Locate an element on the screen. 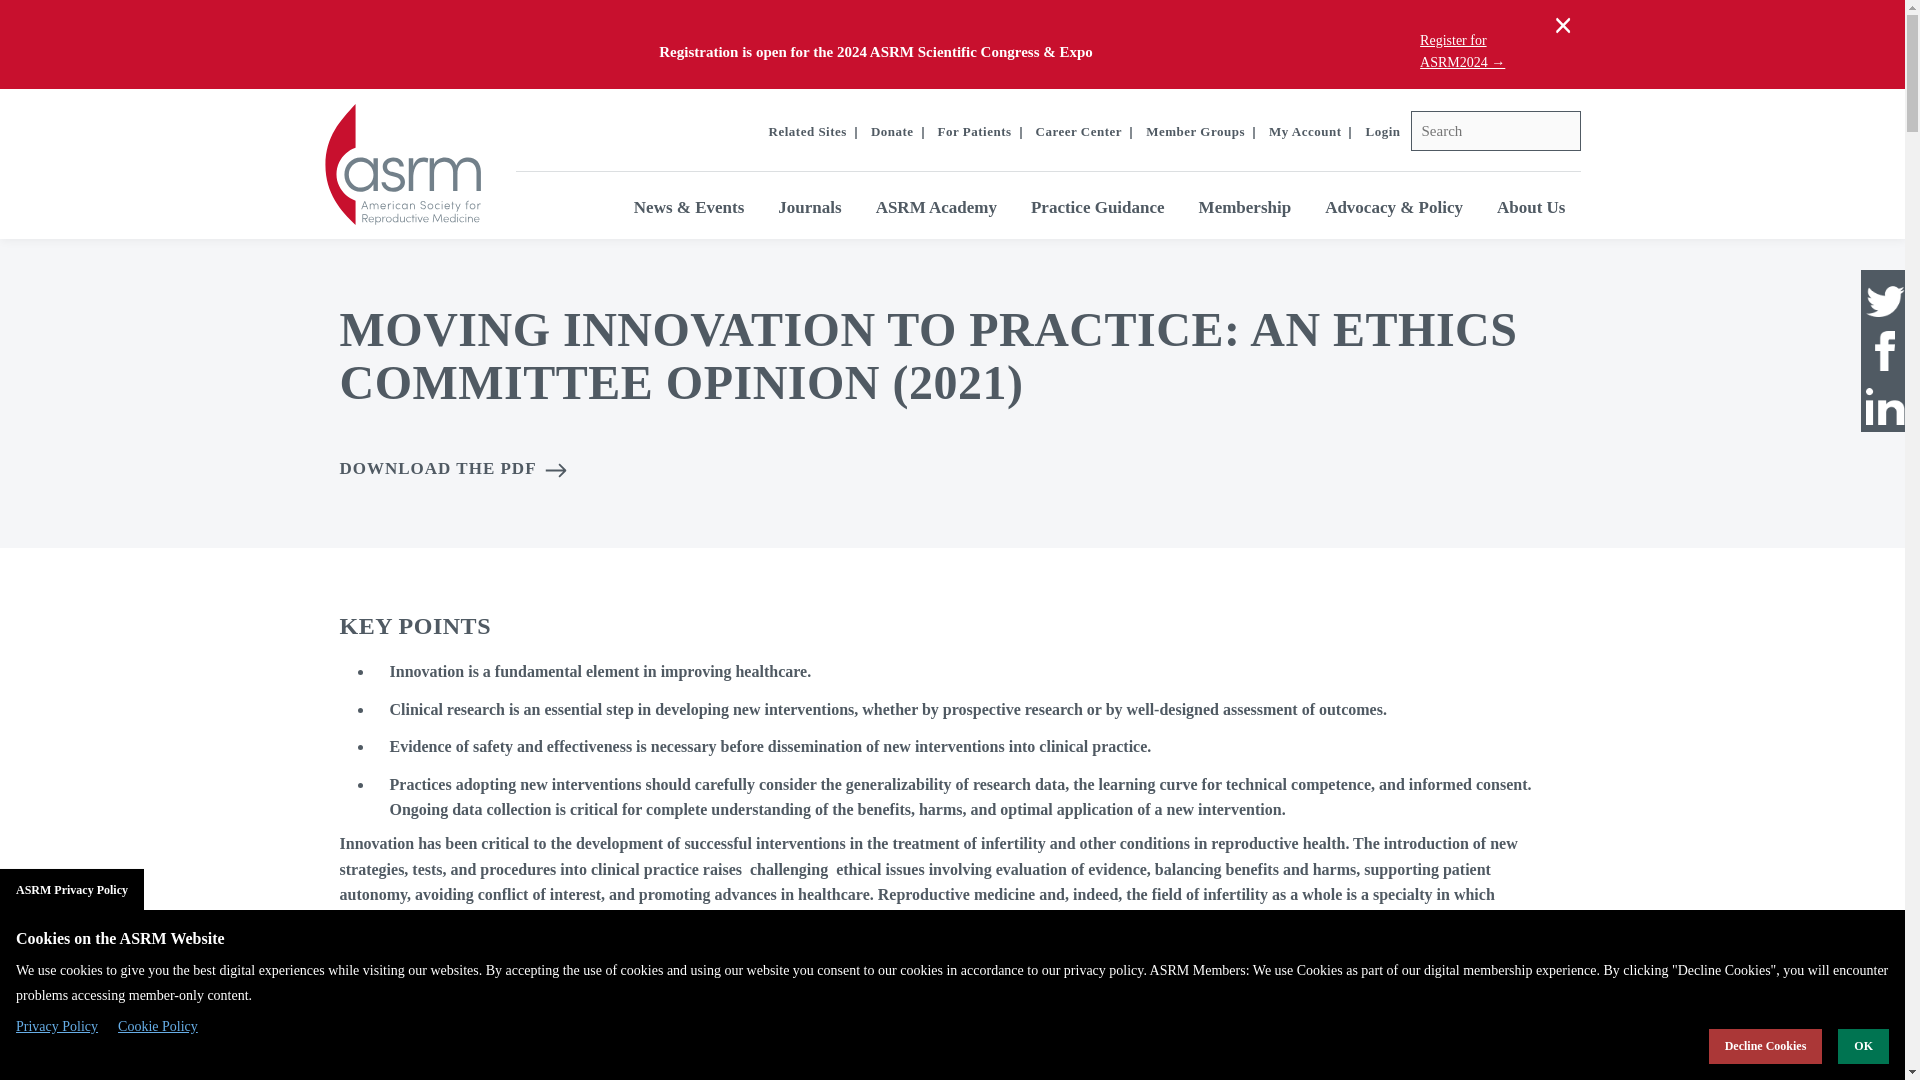 This screenshot has width=1920, height=1080. ASRM Academy is located at coordinates (936, 207).